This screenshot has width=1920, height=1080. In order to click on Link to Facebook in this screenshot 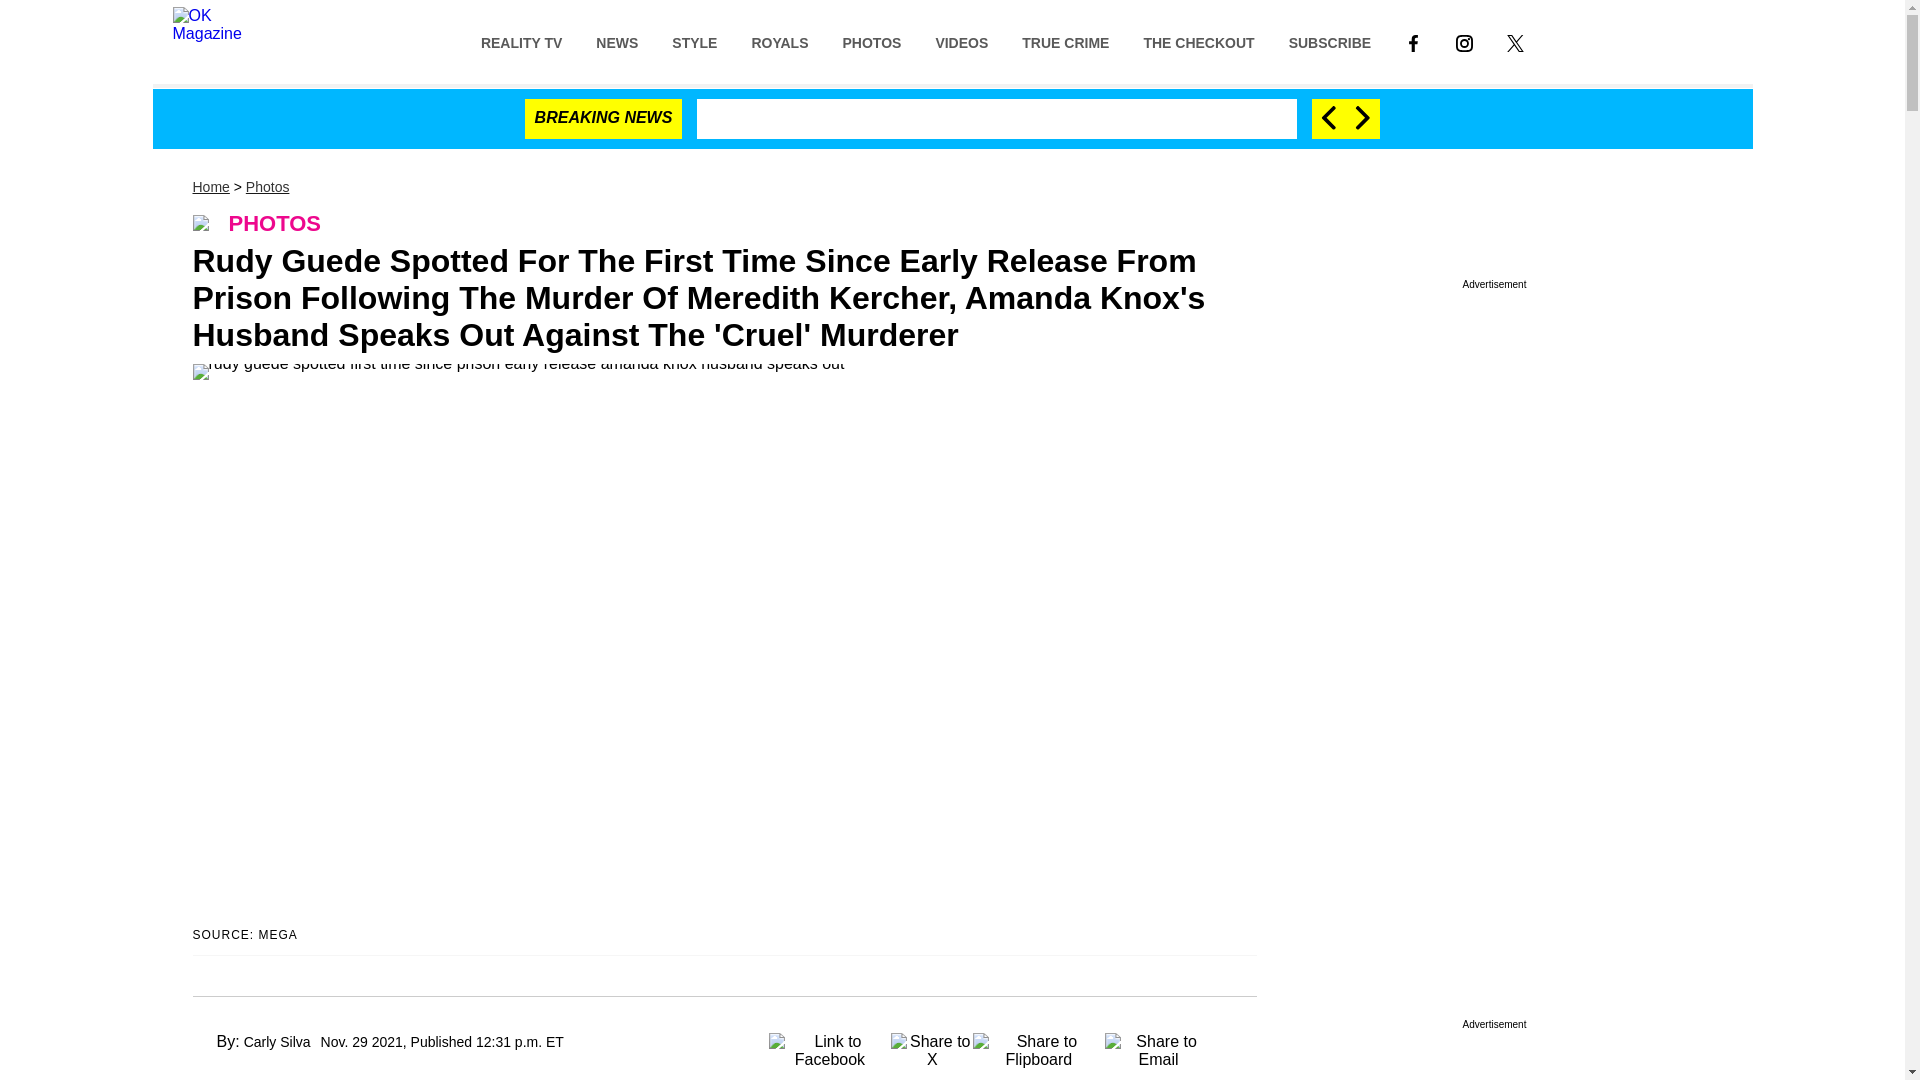, I will do `click(1413, 41)`.